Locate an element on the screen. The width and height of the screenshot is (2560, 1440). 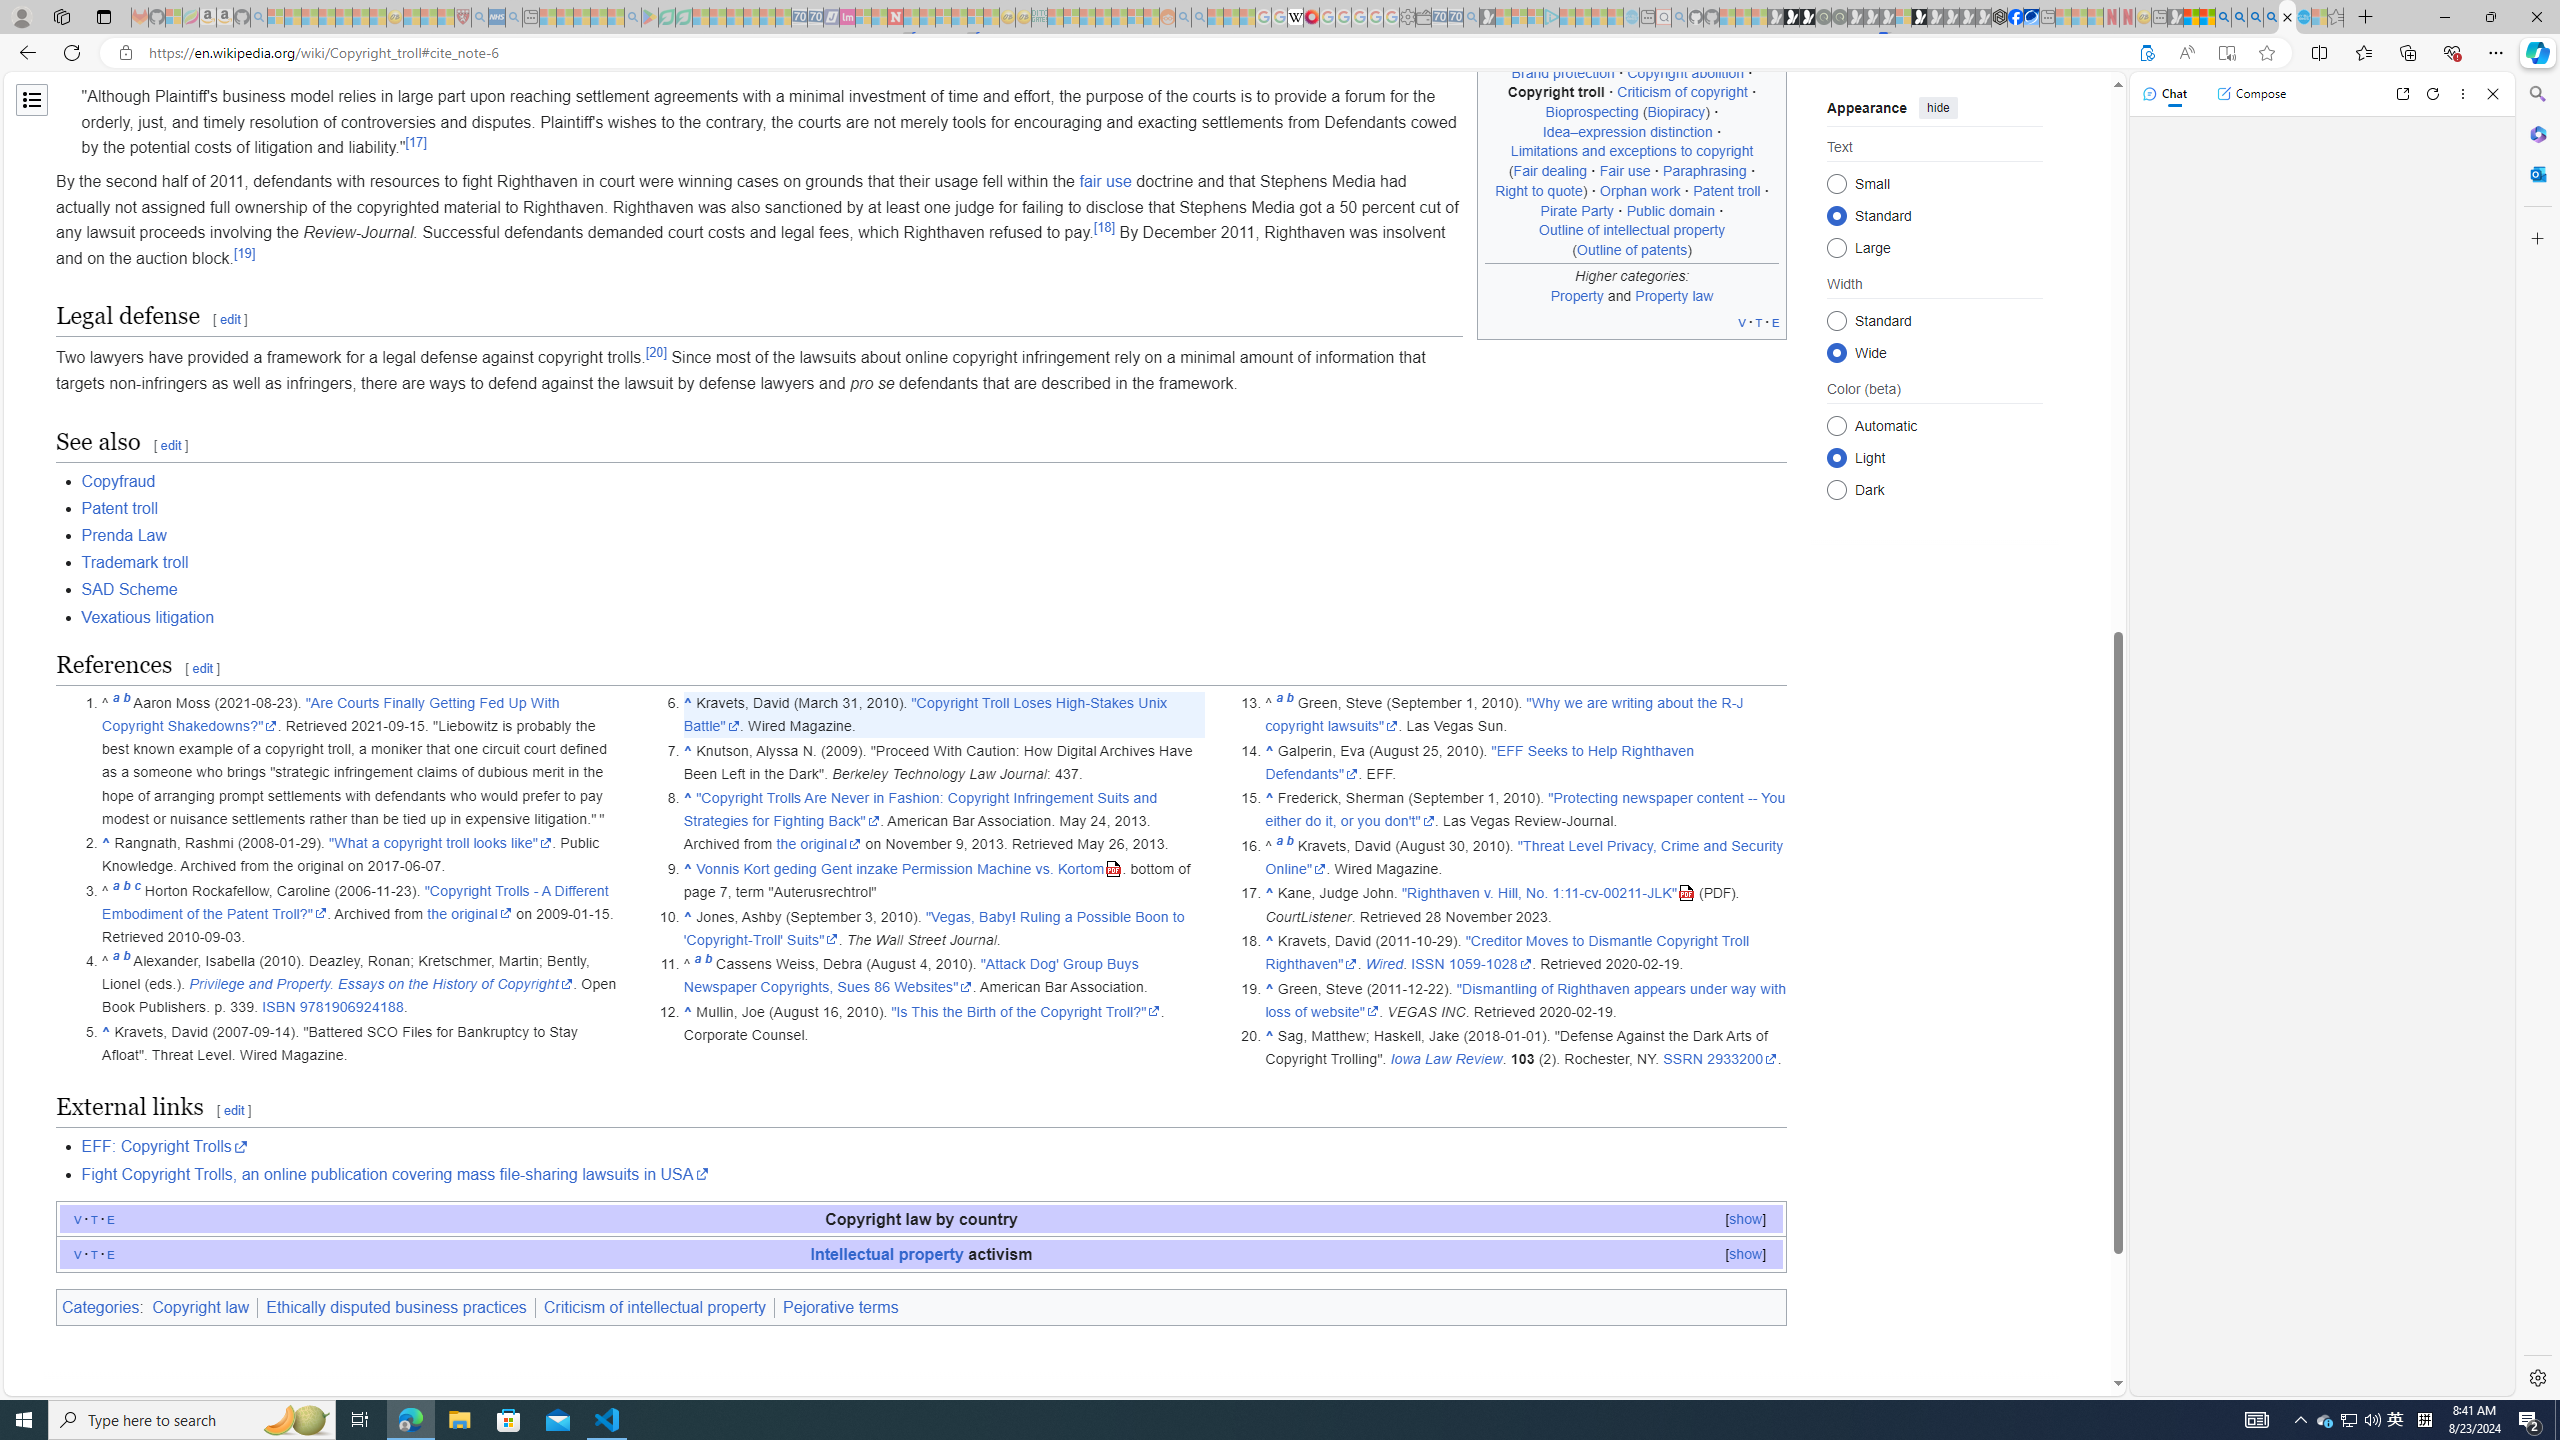
Ethically disputed business practices is located at coordinates (396, 1306).